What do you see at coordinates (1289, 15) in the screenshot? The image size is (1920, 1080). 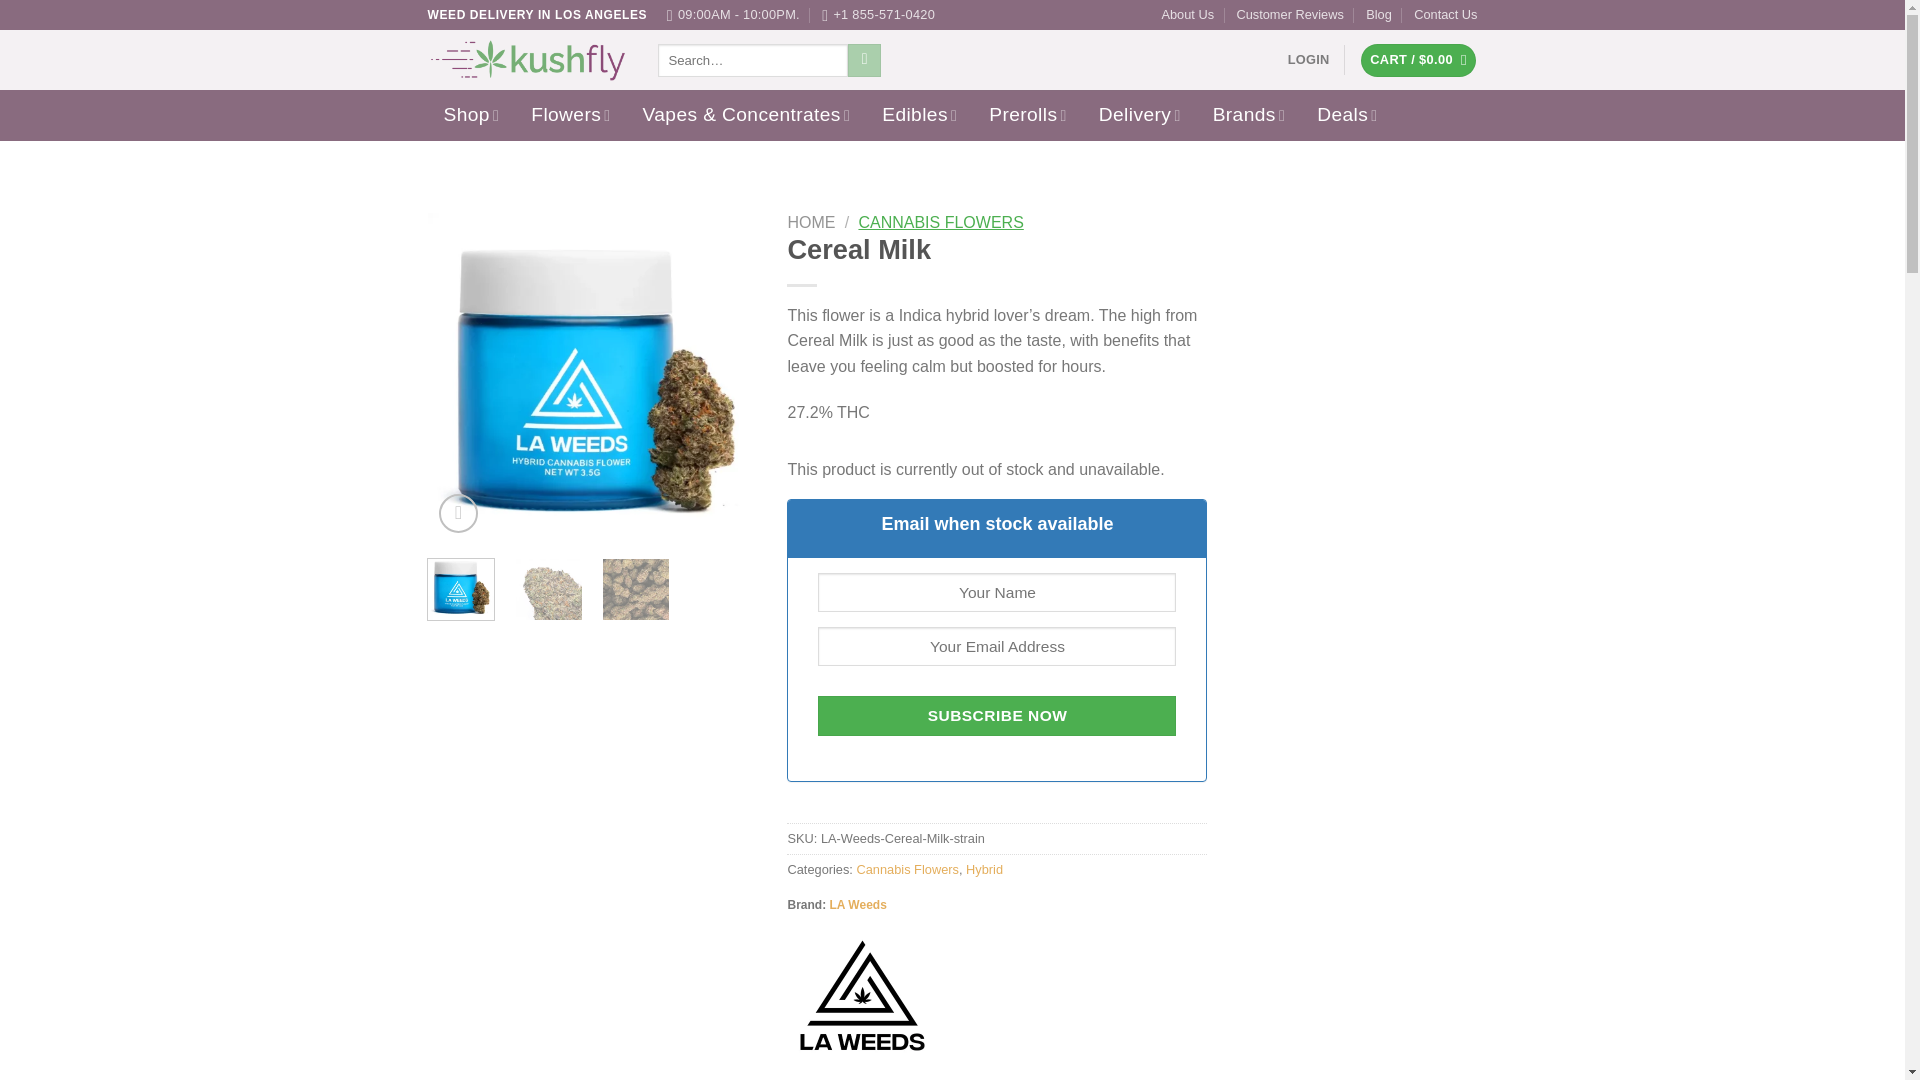 I see `Customer Reviews` at bounding box center [1289, 15].